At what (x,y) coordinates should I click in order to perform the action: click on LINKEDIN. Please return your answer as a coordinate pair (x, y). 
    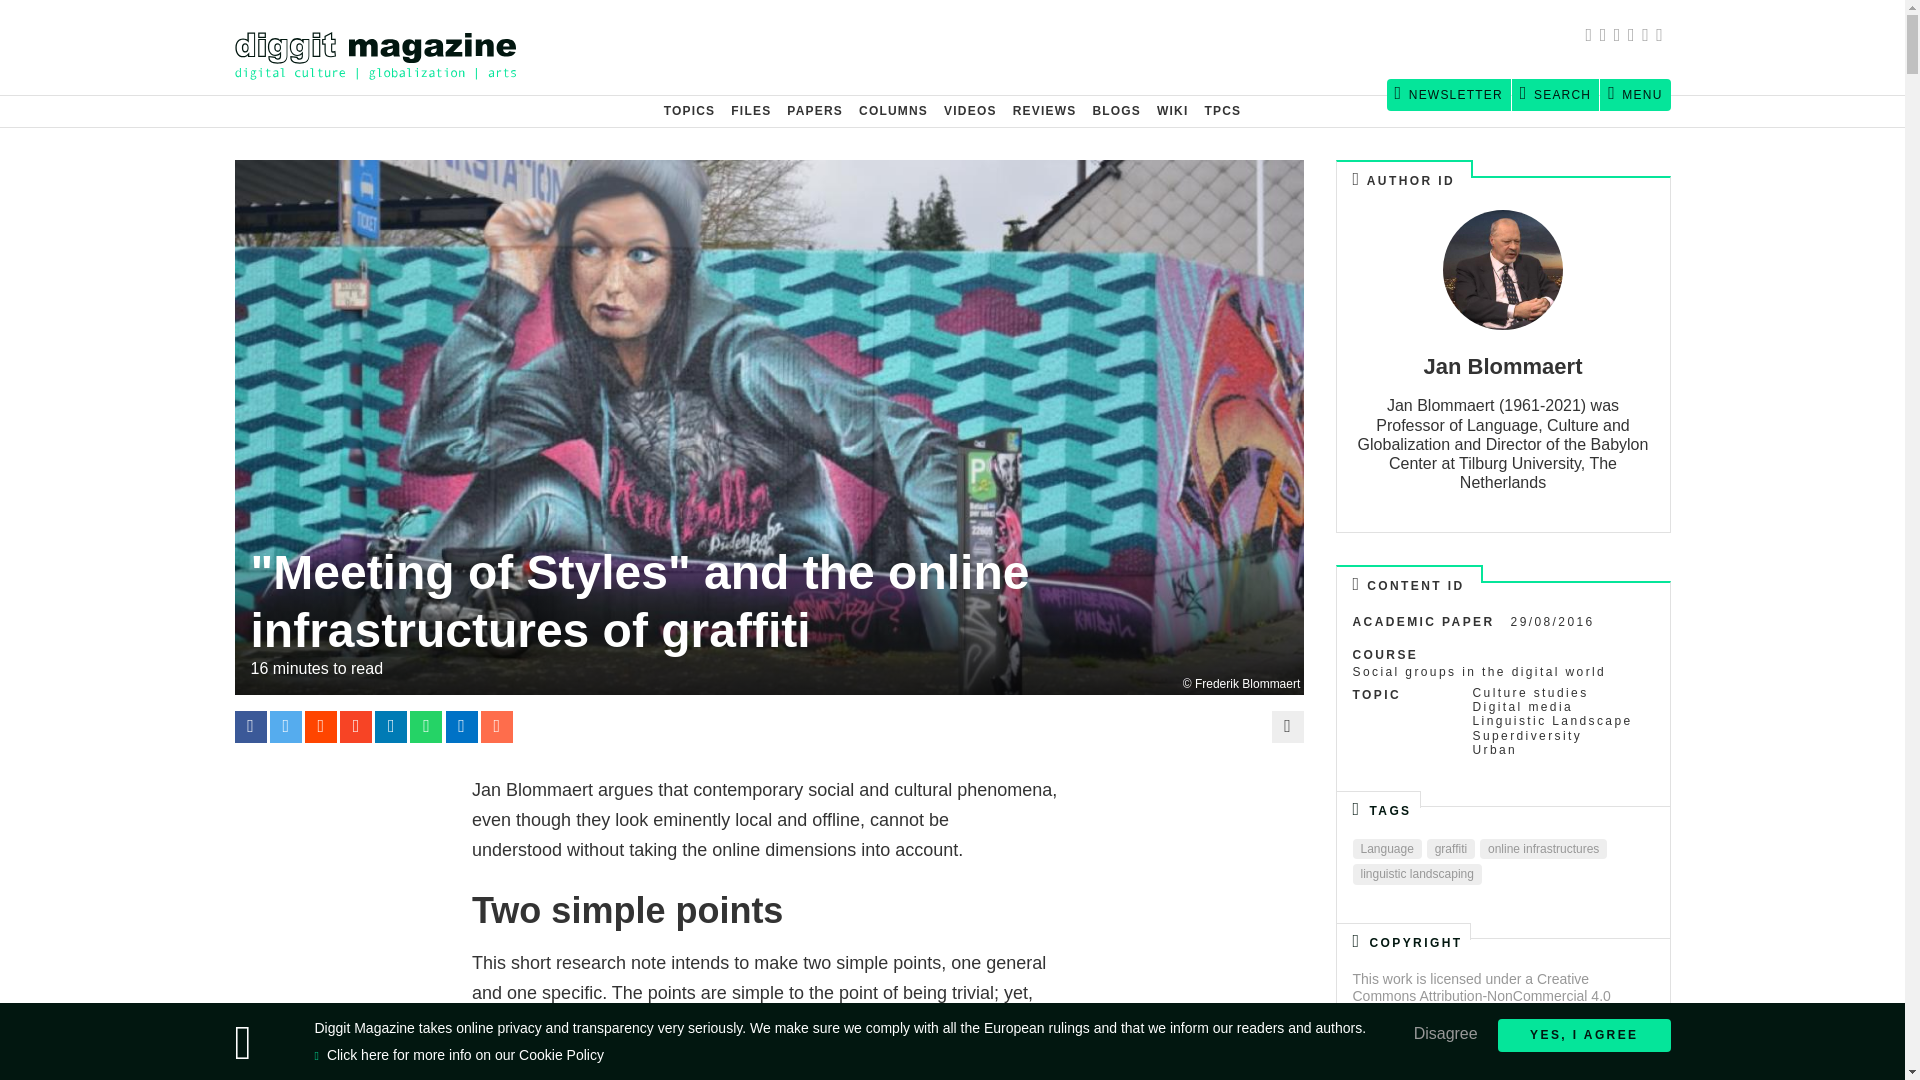
    Looking at the image, I should click on (1648, 37).